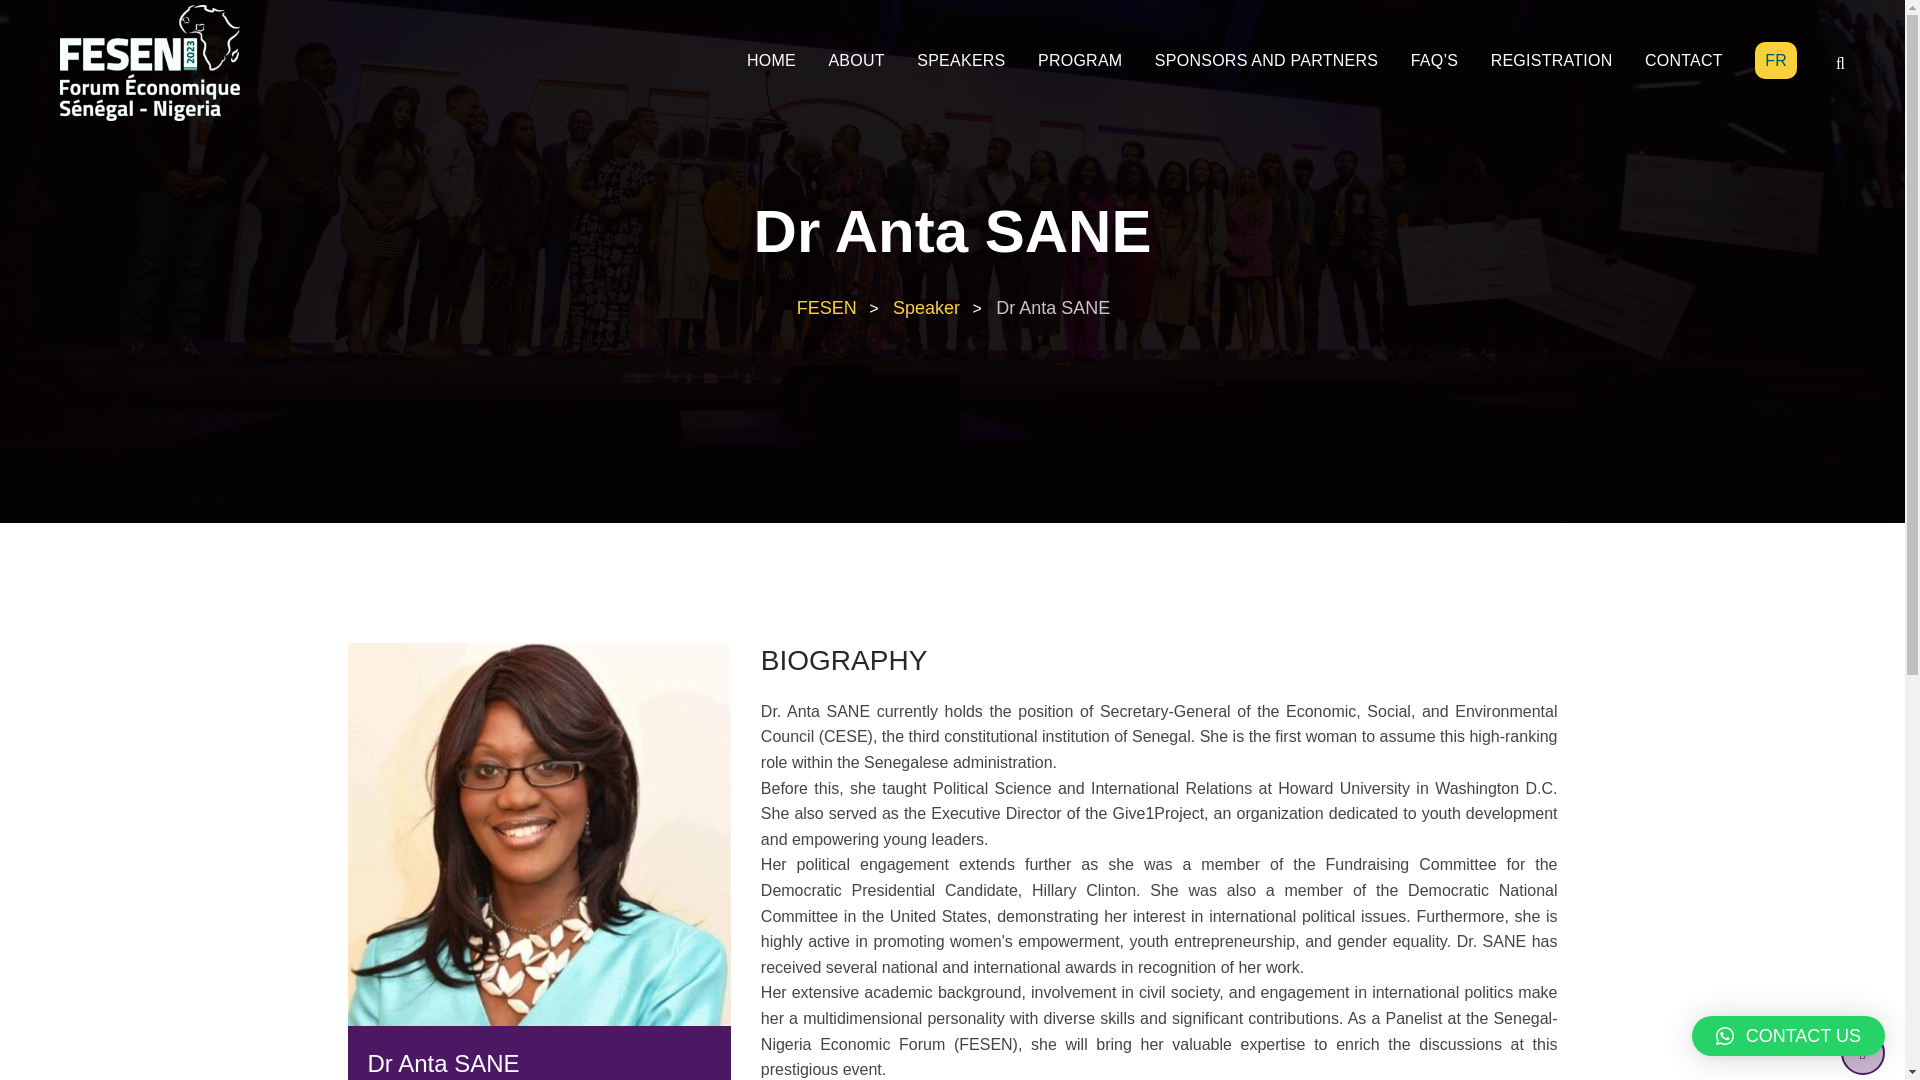 This screenshot has width=1920, height=1080. I want to click on REGISTRATION, so click(1551, 60).